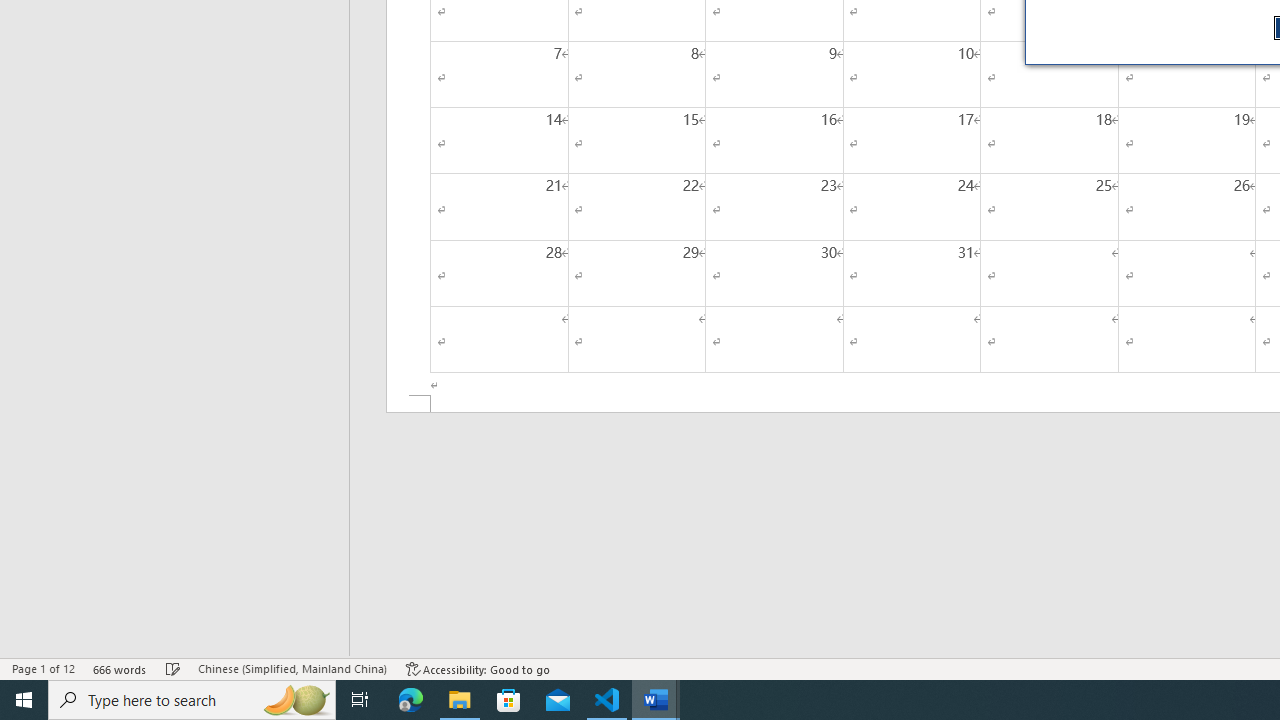 This screenshot has height=720, width=1280. What do you see at coordinates (120, 668) in the screenshot?
I see `Word Count 666 words` at bounding box center [120, 668].